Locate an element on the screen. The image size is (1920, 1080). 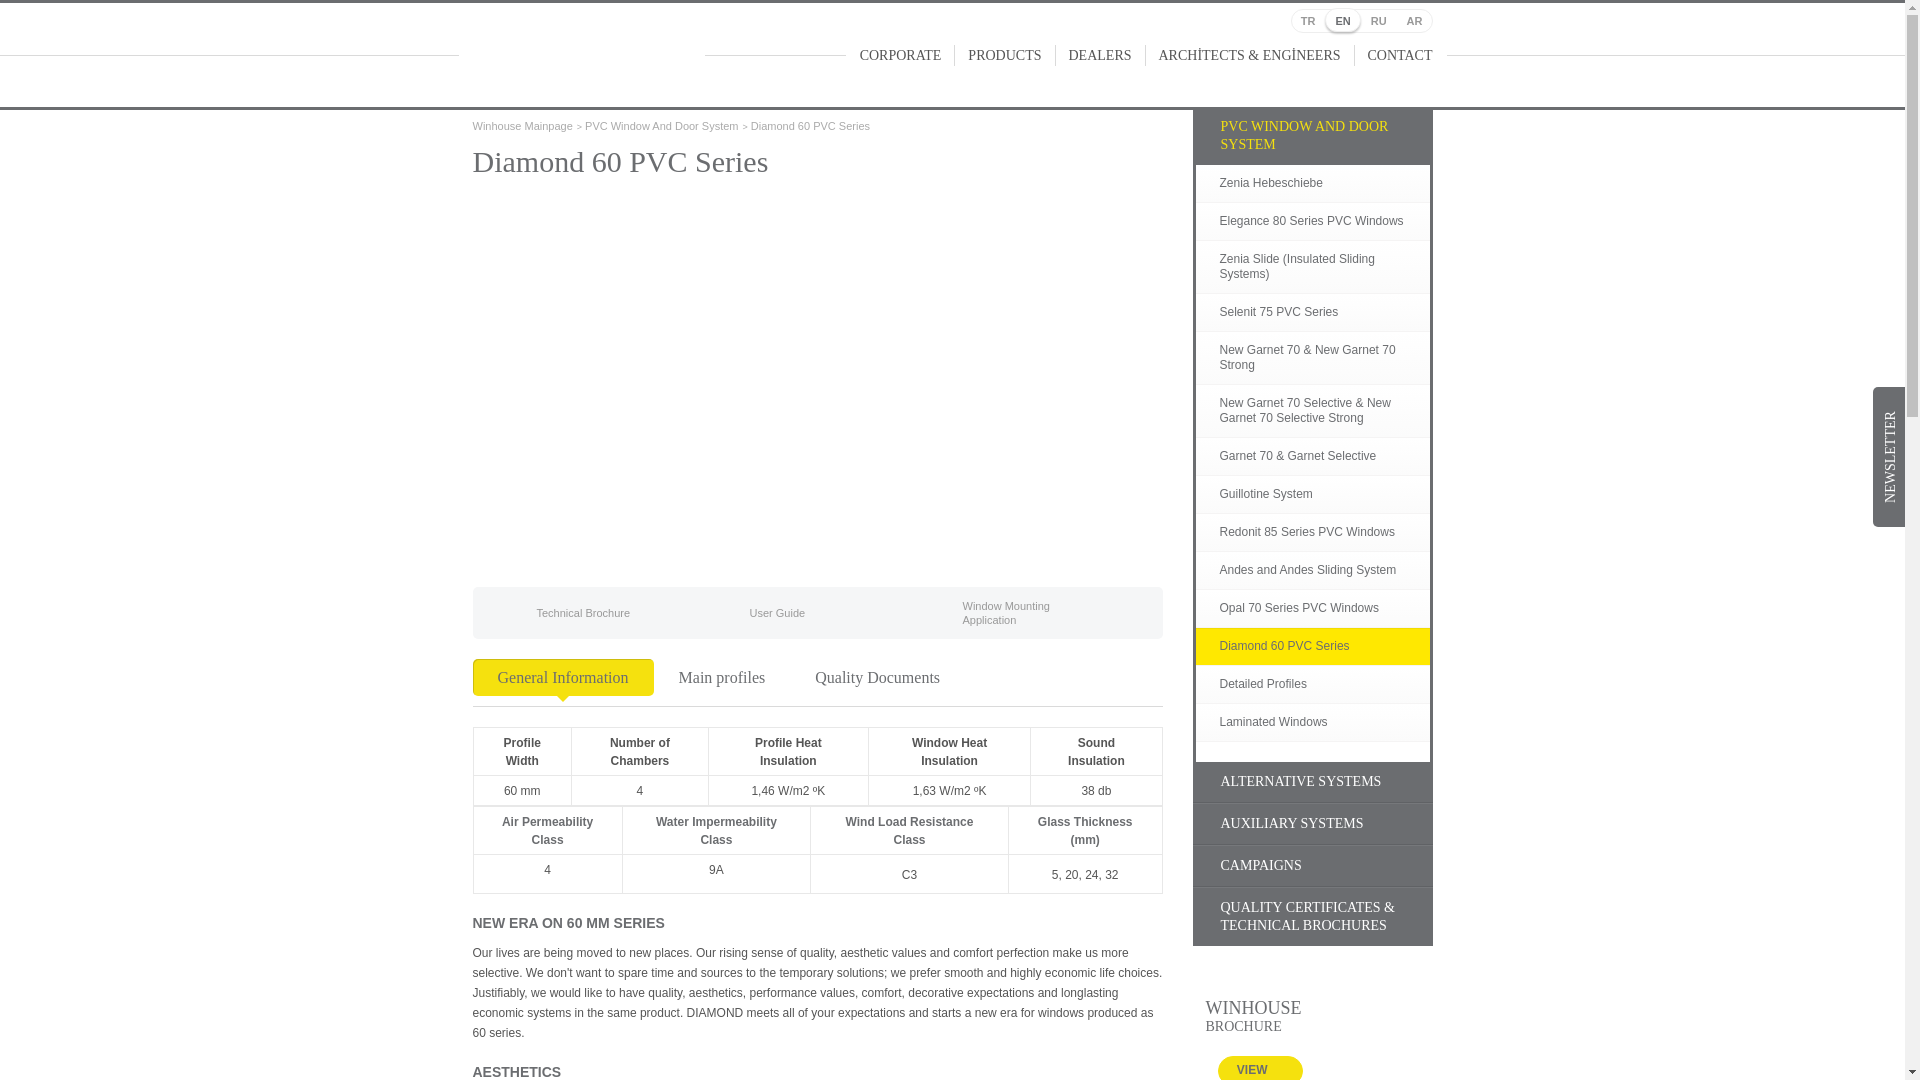
Window Mounting Application is located at coordinates (1006, 613).